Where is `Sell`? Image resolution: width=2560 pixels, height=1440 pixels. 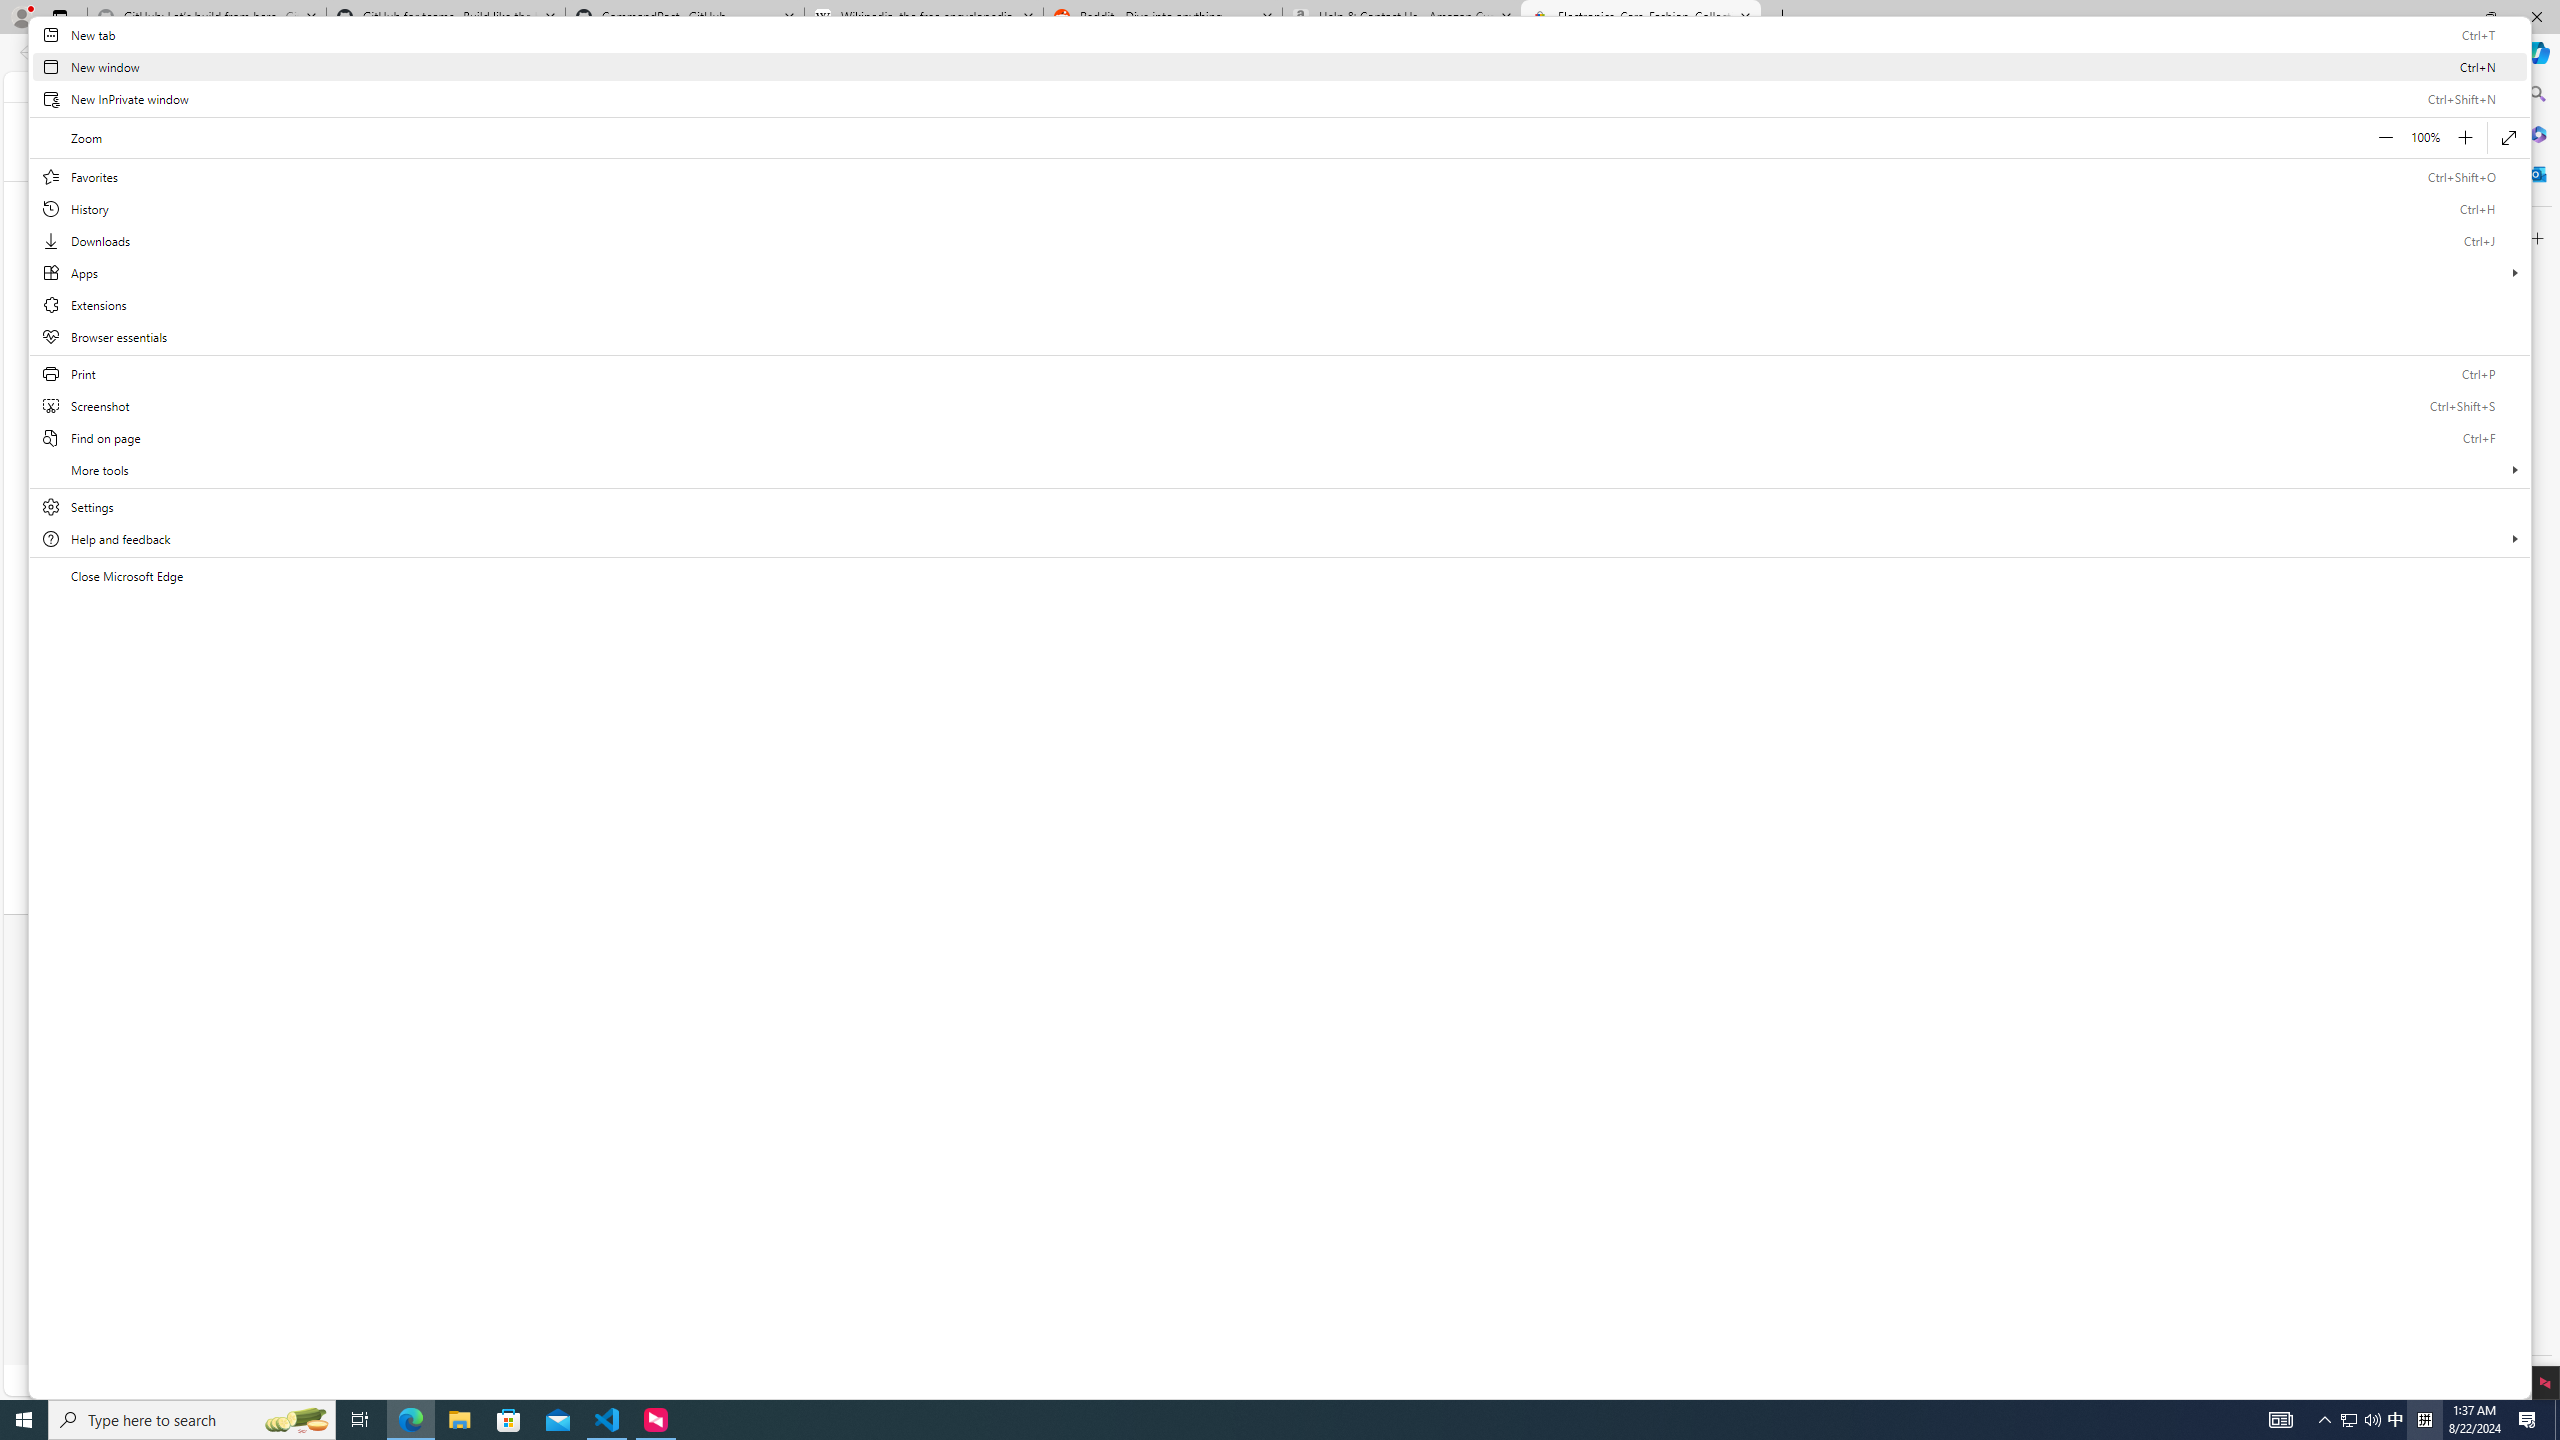
Sell is located at coordinates (902, 984).